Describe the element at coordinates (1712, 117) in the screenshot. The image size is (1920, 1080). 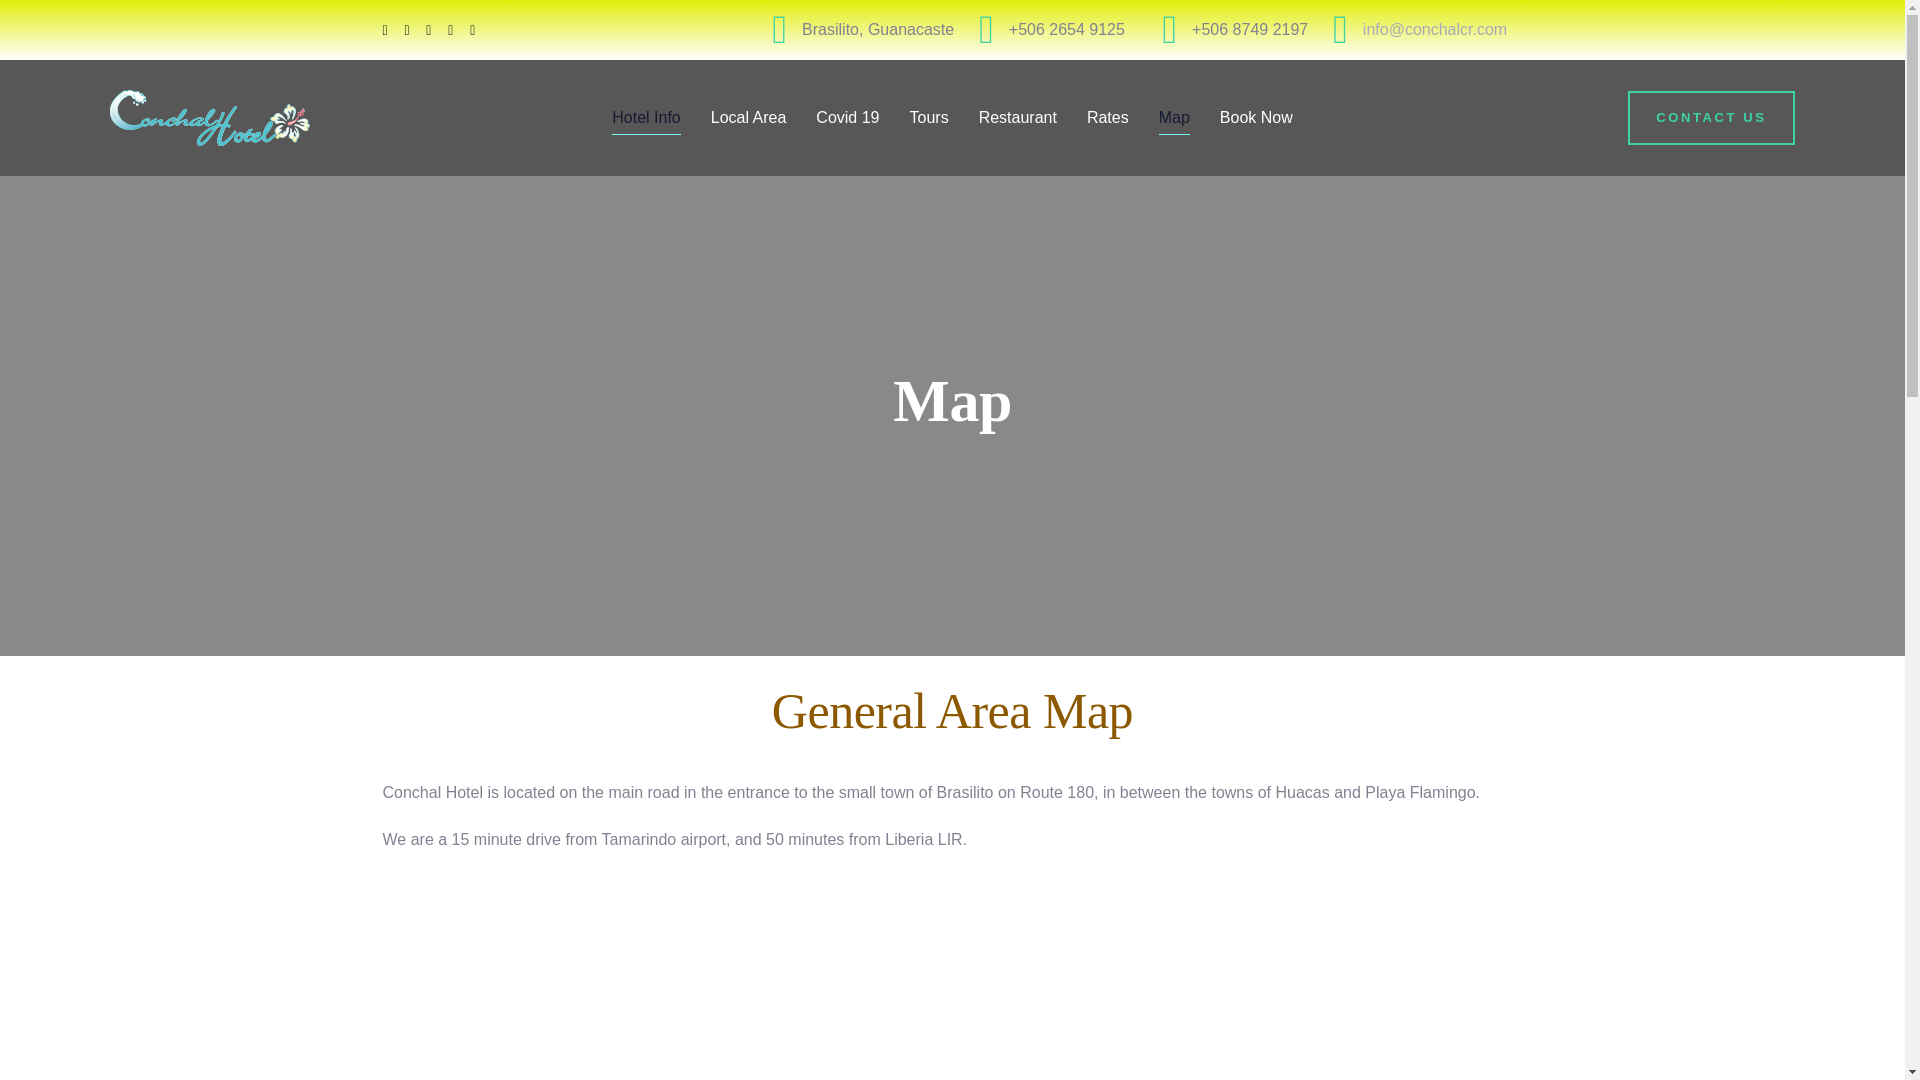
I see `Contact Us` at that location.